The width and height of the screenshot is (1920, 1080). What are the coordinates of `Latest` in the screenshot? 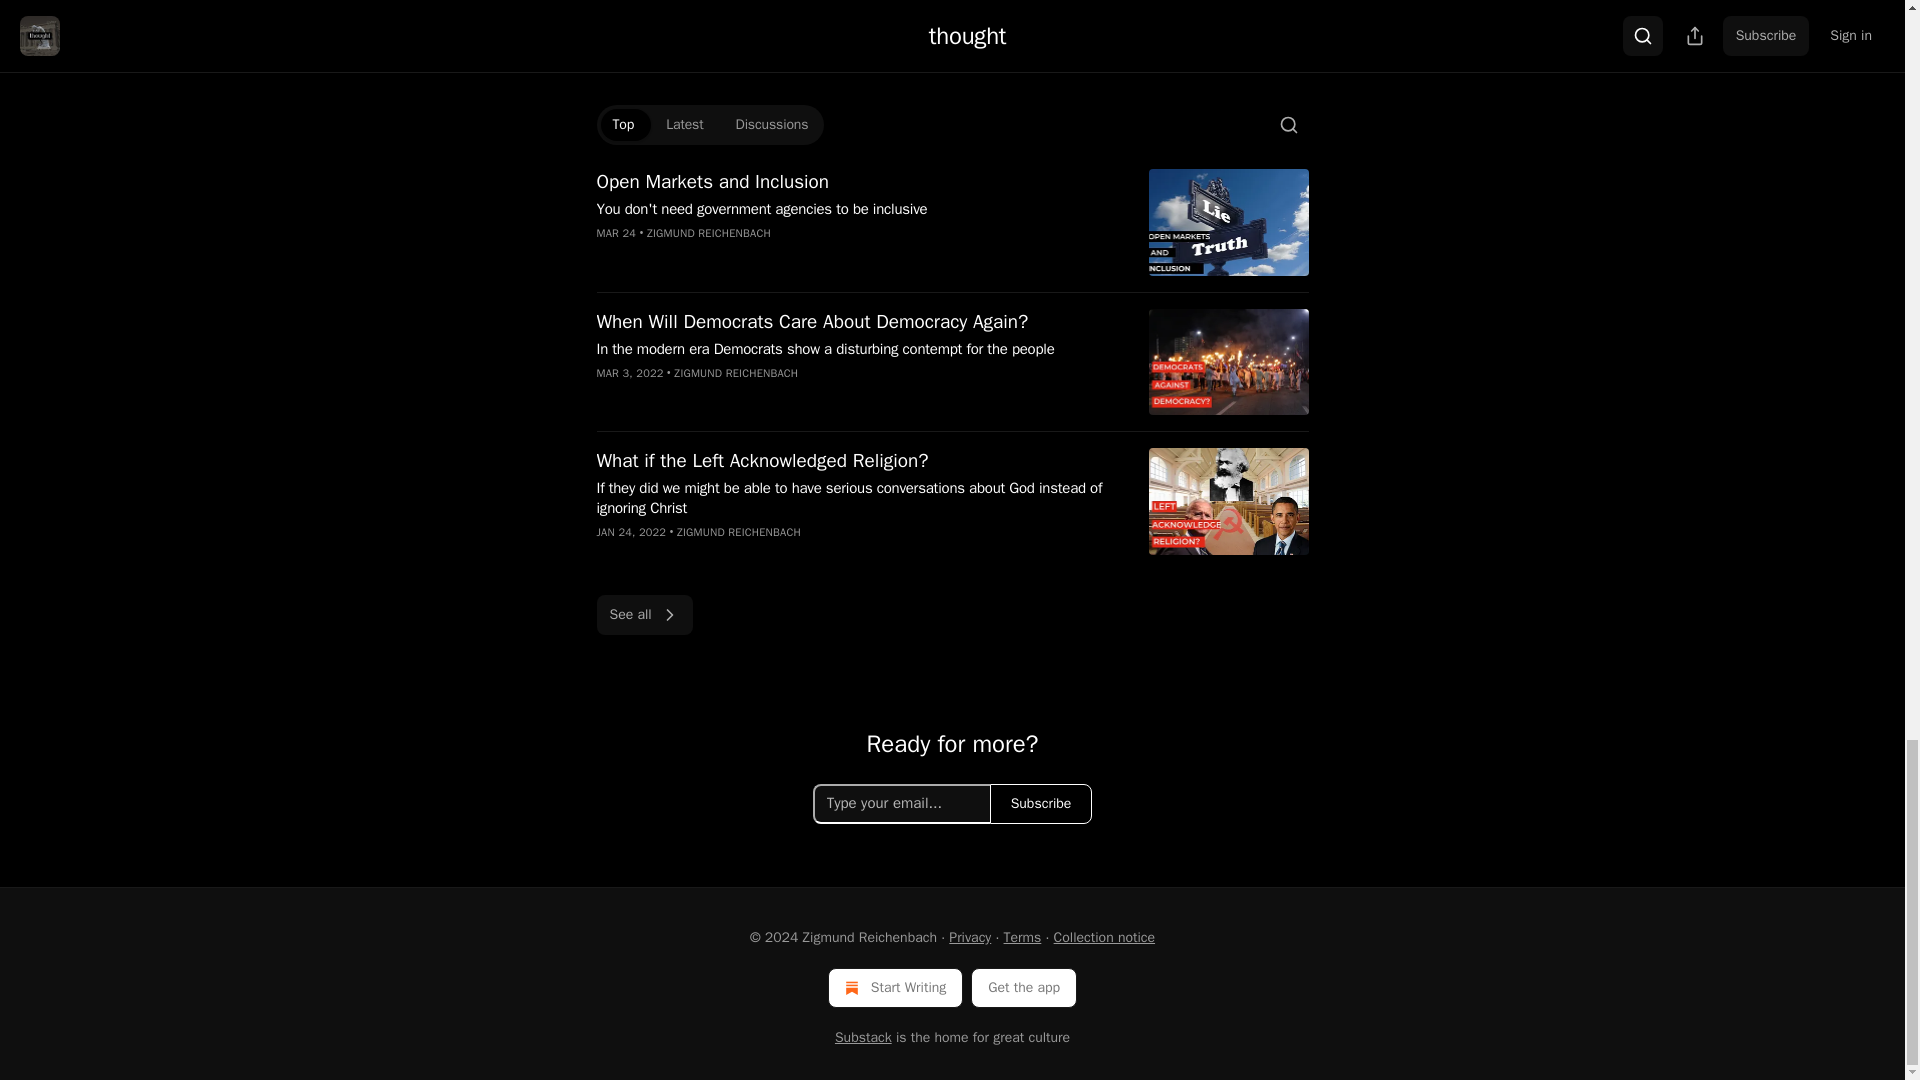 It's located at (684, 125).